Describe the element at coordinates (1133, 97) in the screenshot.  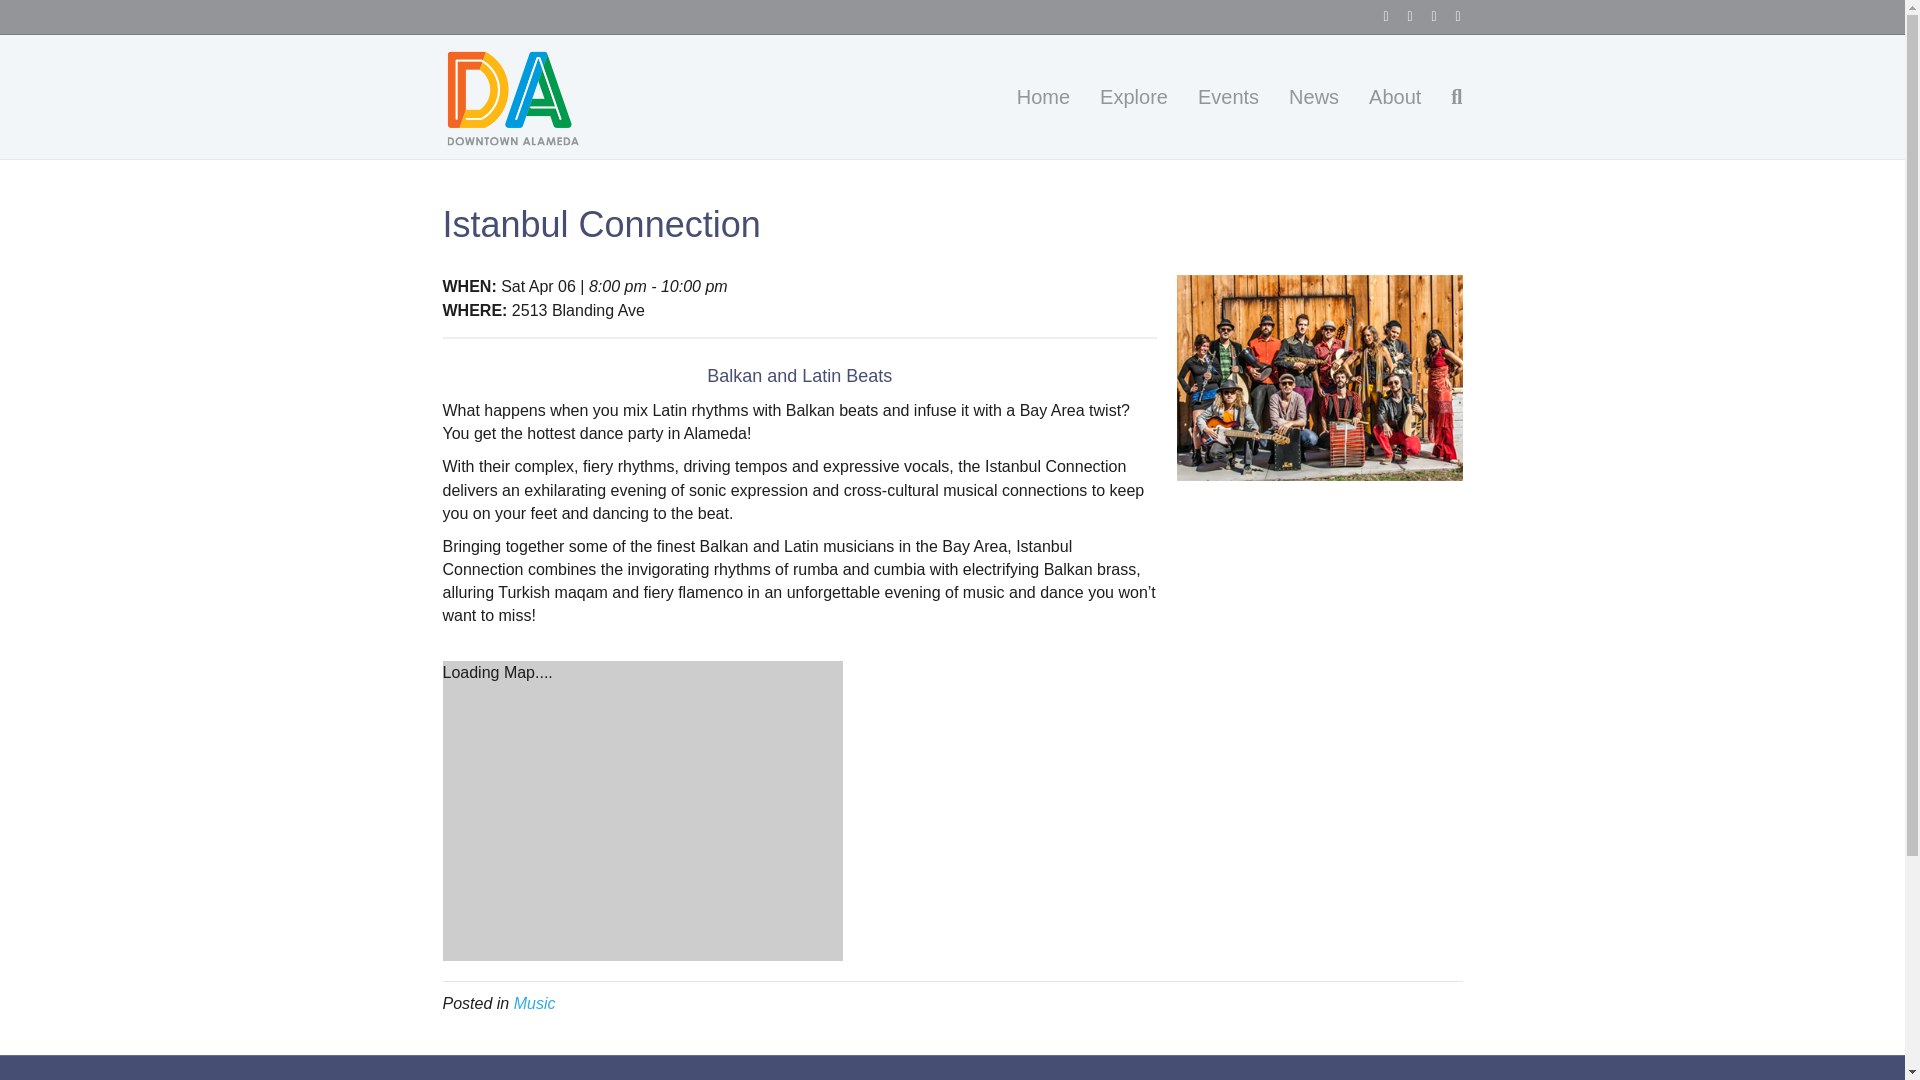
I see `Explore` at that location.